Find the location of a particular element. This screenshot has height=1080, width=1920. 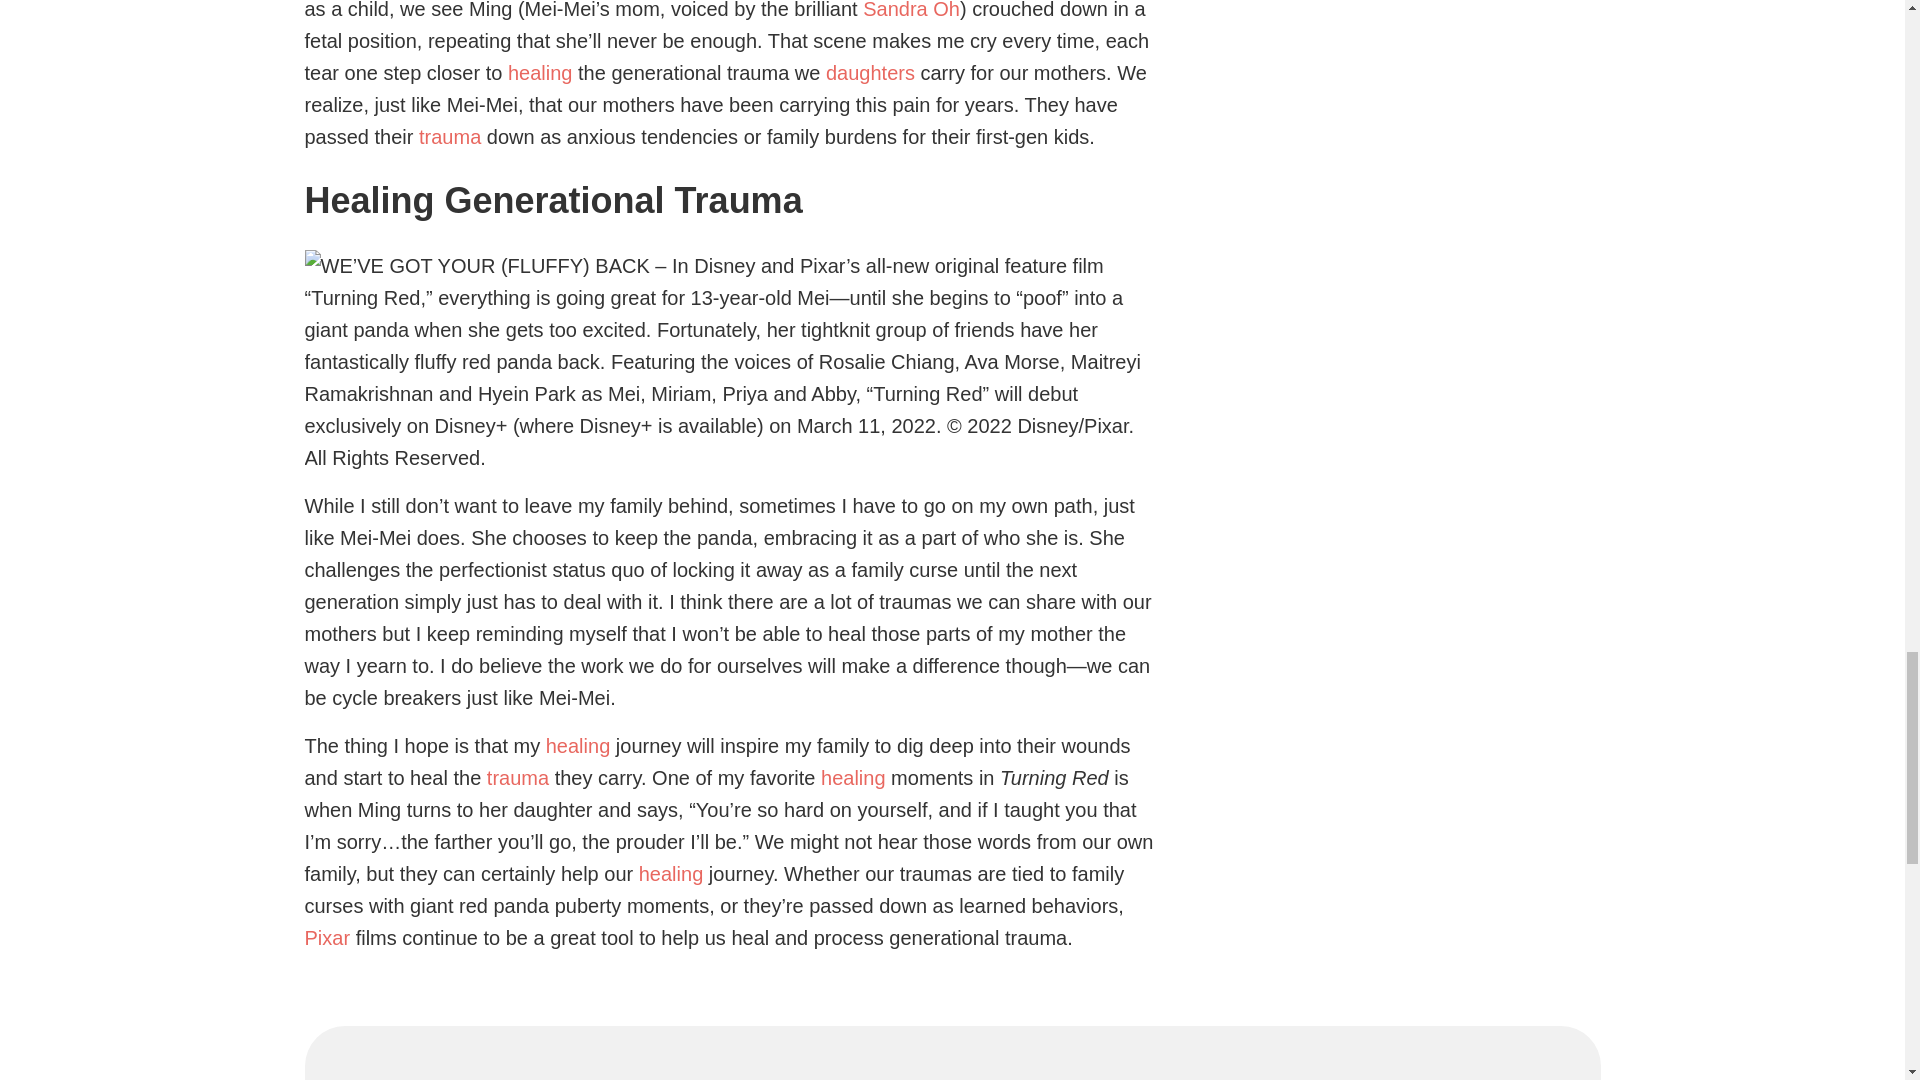

healing is located at coordinates (540, 72).